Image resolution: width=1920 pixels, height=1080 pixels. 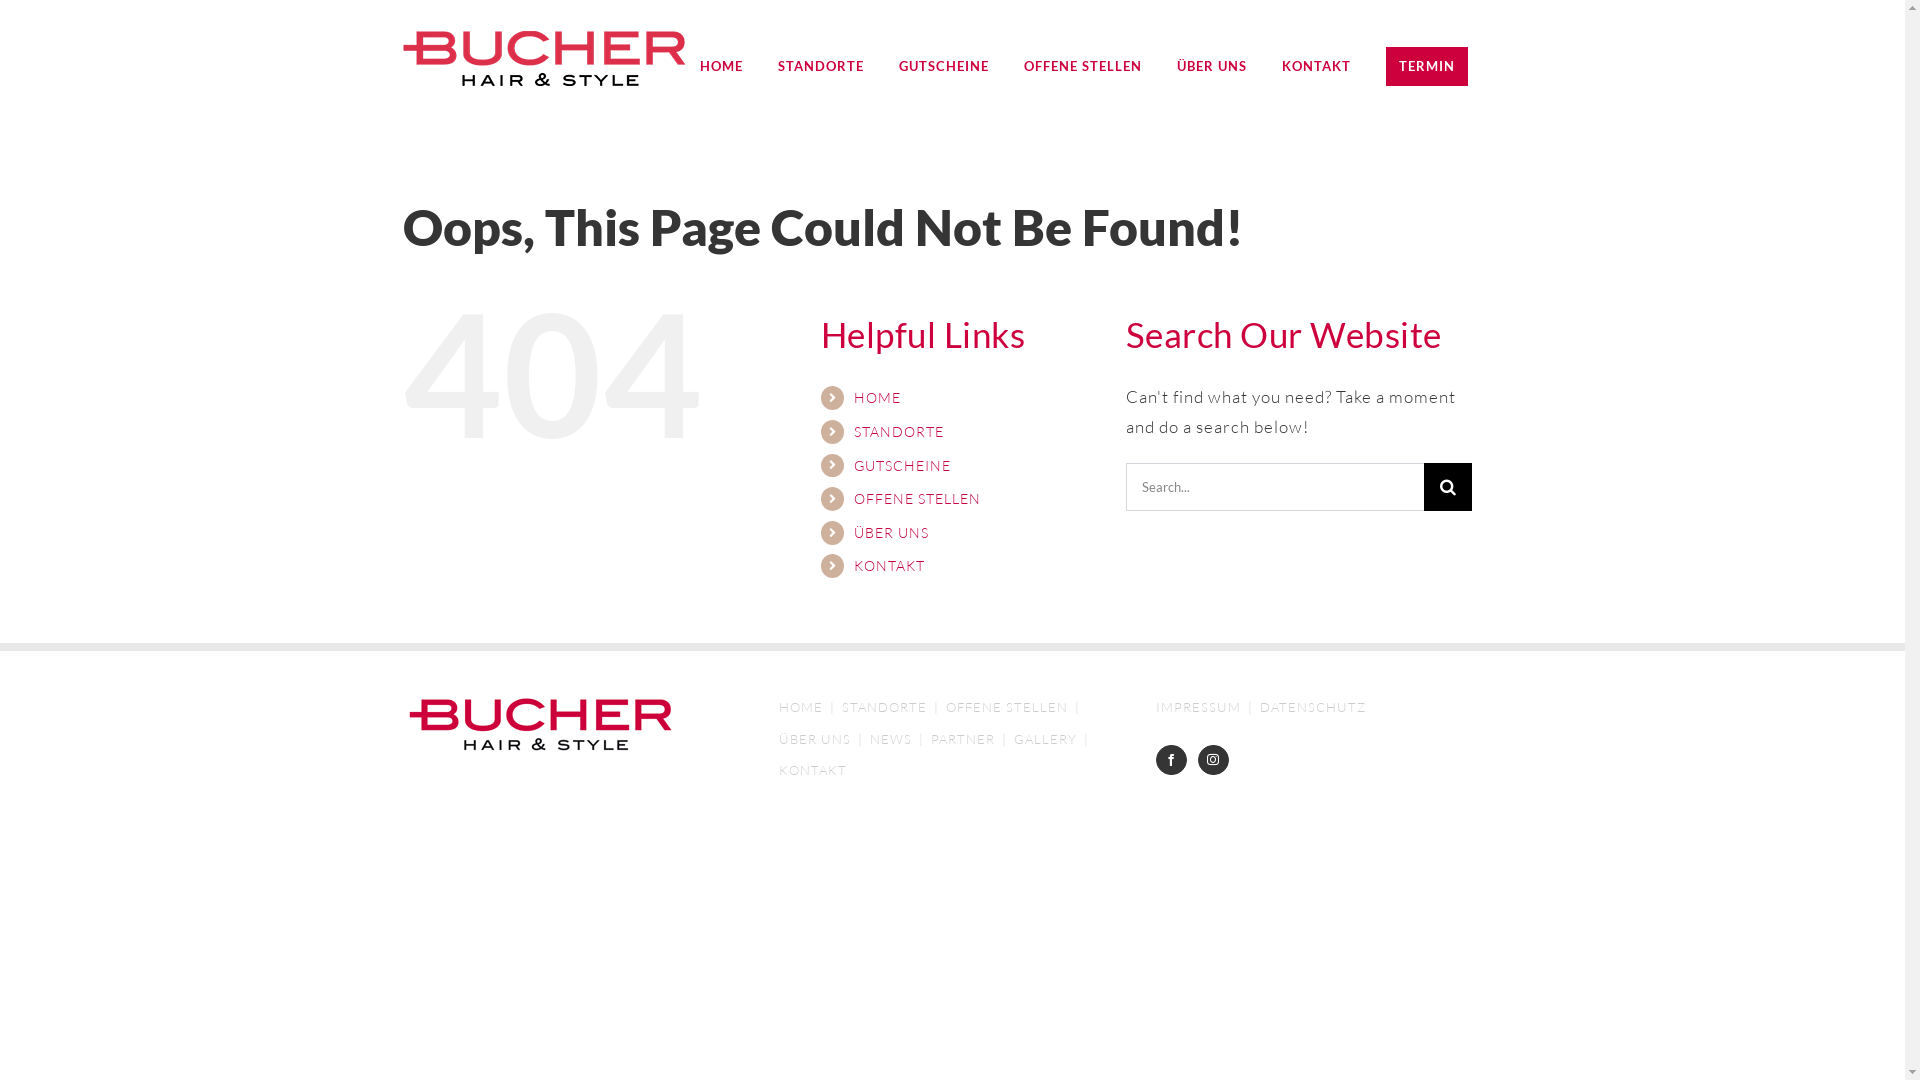 What do you see at coordinates (902, 466) in the screenshot?
I see `GUTSCHEINE` at bounding box center [902, 466].